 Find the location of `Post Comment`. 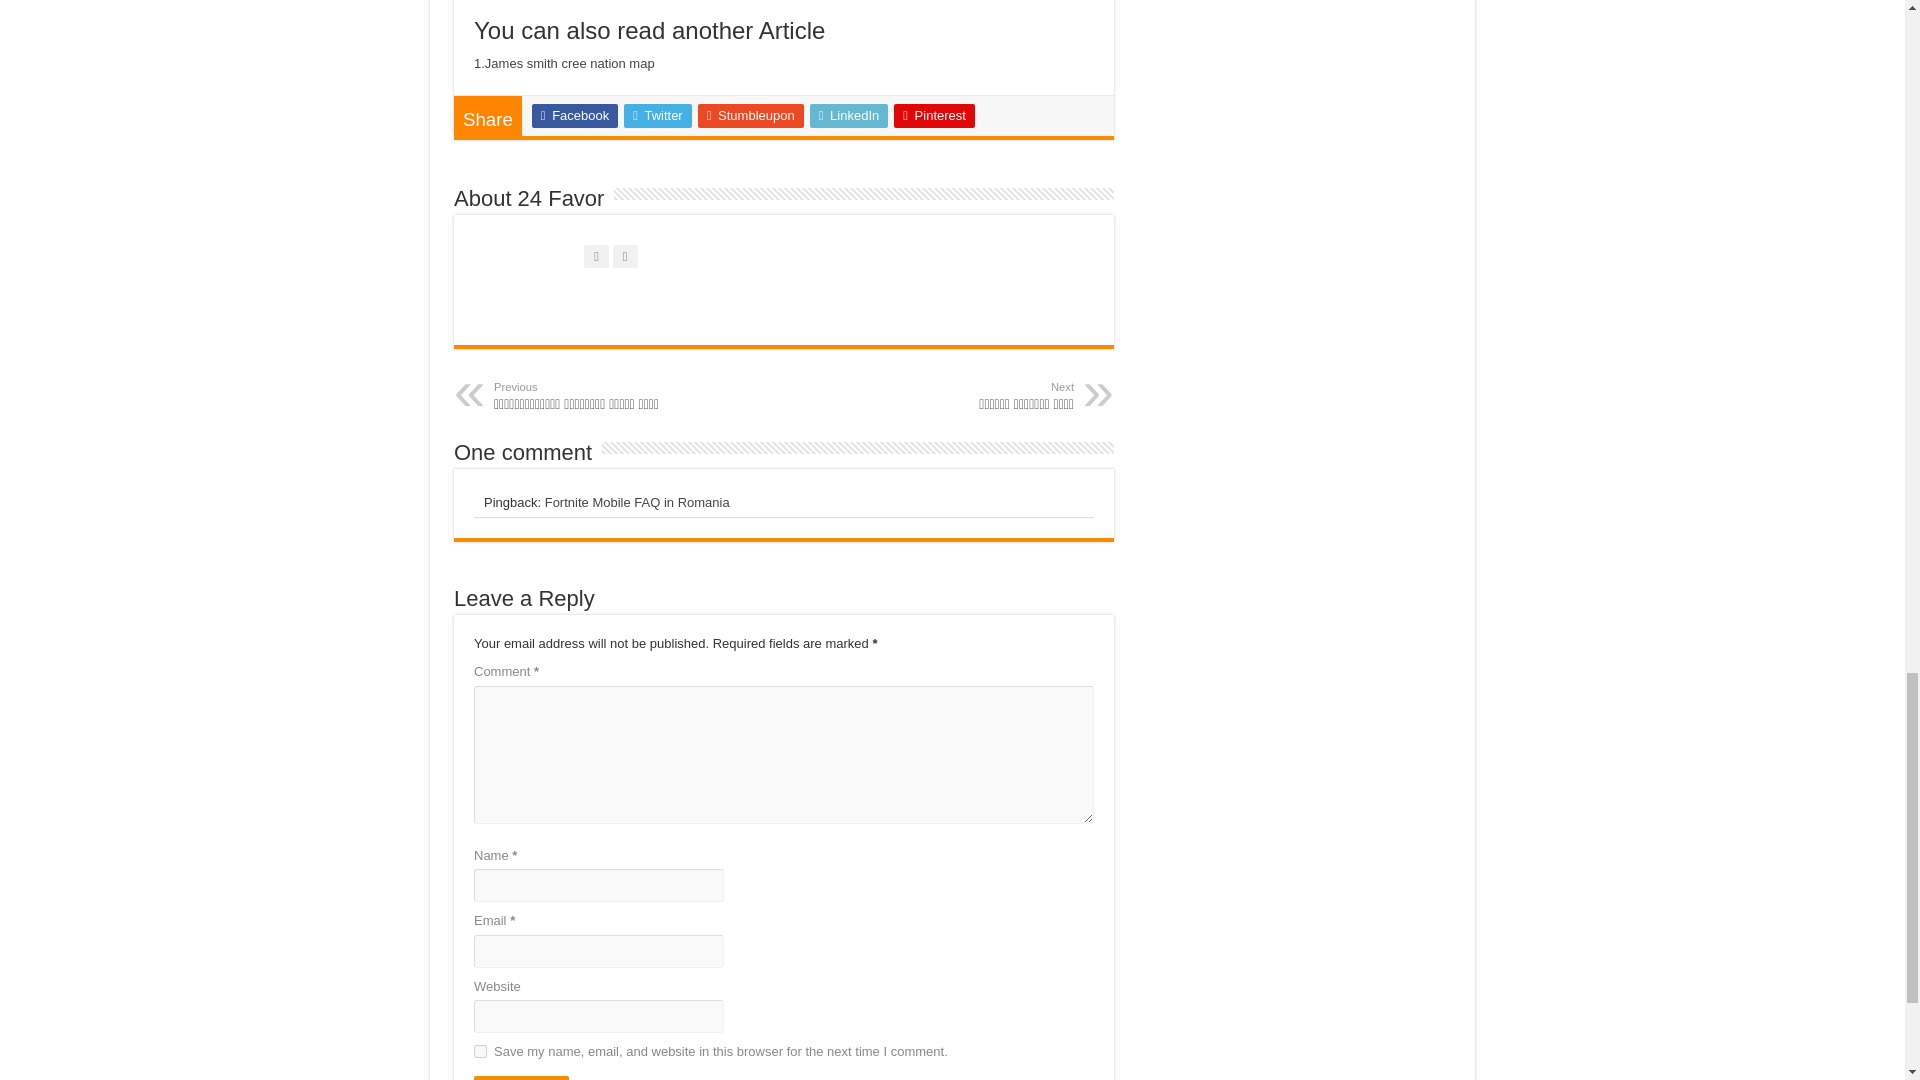

Post Comment is located at coordinates (521, 1078).